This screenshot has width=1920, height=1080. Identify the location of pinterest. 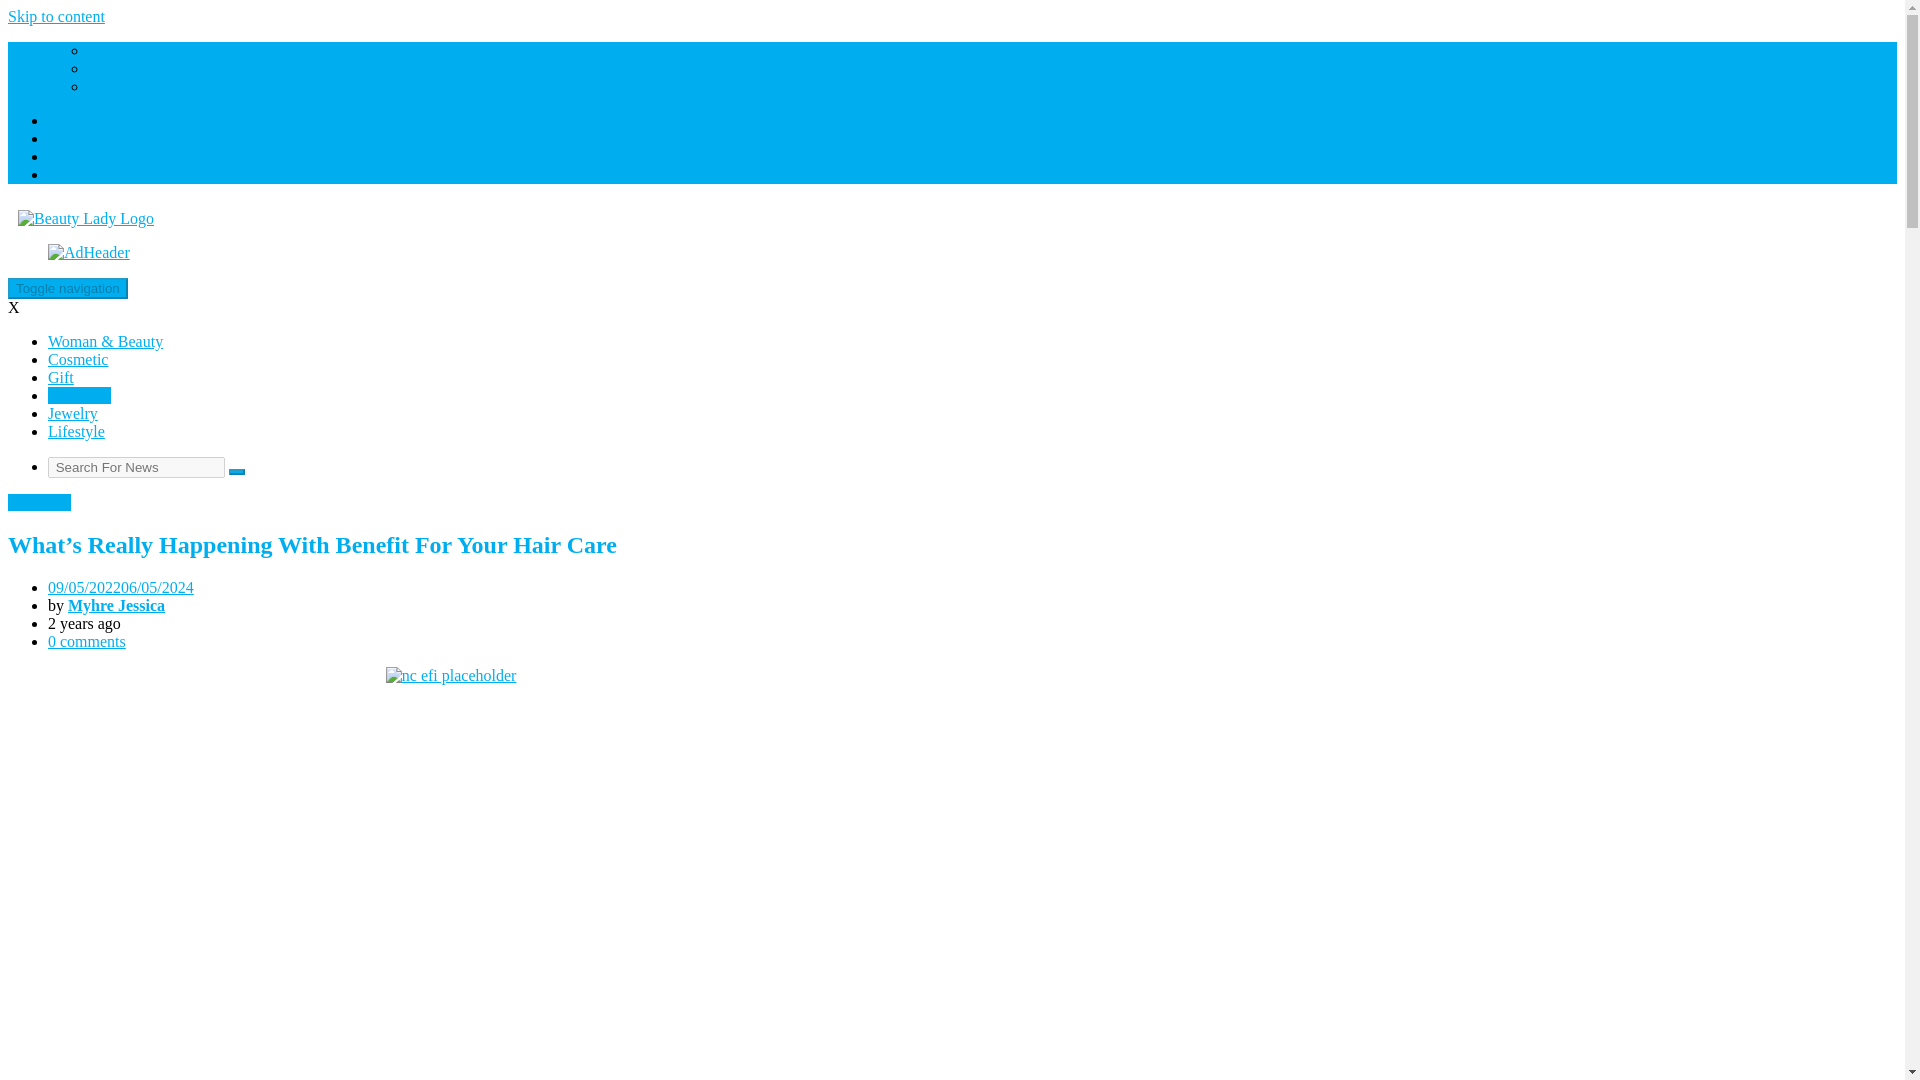
(76, 174).